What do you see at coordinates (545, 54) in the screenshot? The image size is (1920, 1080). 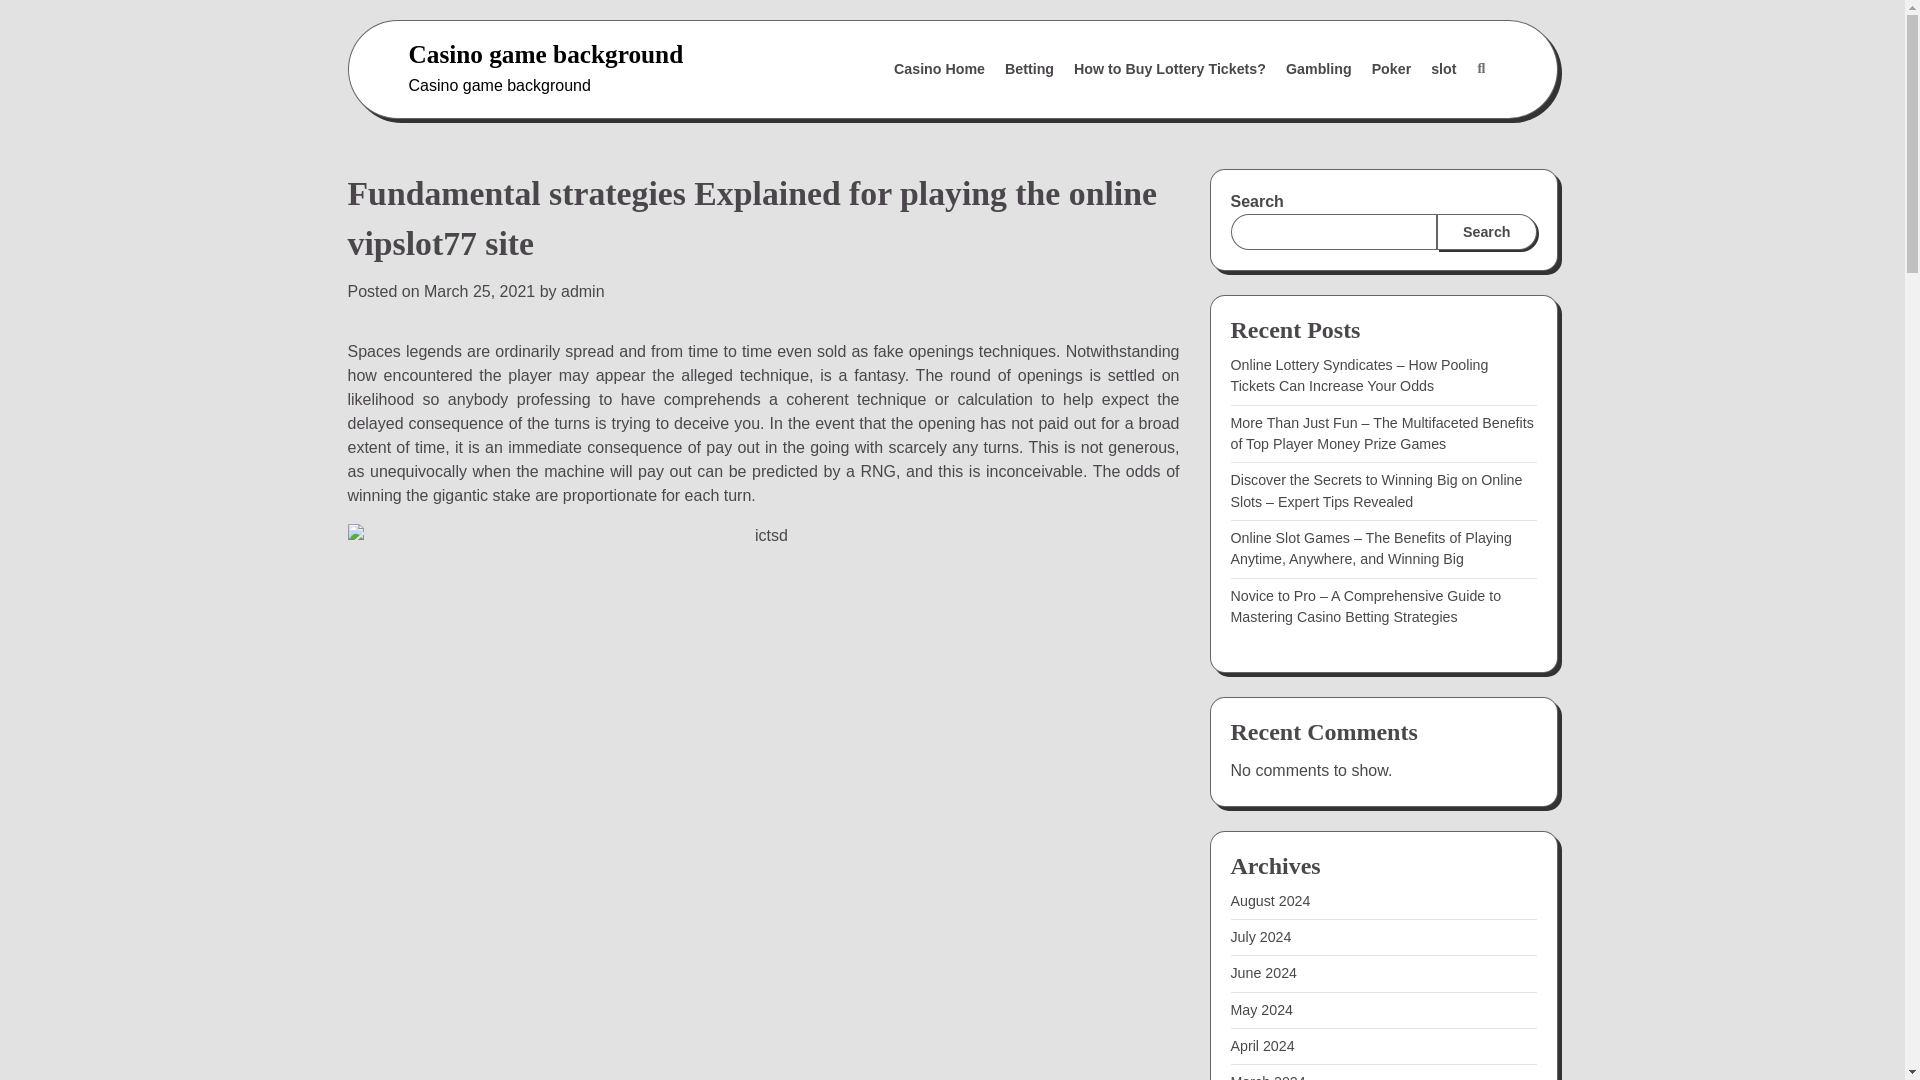 I see `Casino game background` at bounding box center [545, 54].